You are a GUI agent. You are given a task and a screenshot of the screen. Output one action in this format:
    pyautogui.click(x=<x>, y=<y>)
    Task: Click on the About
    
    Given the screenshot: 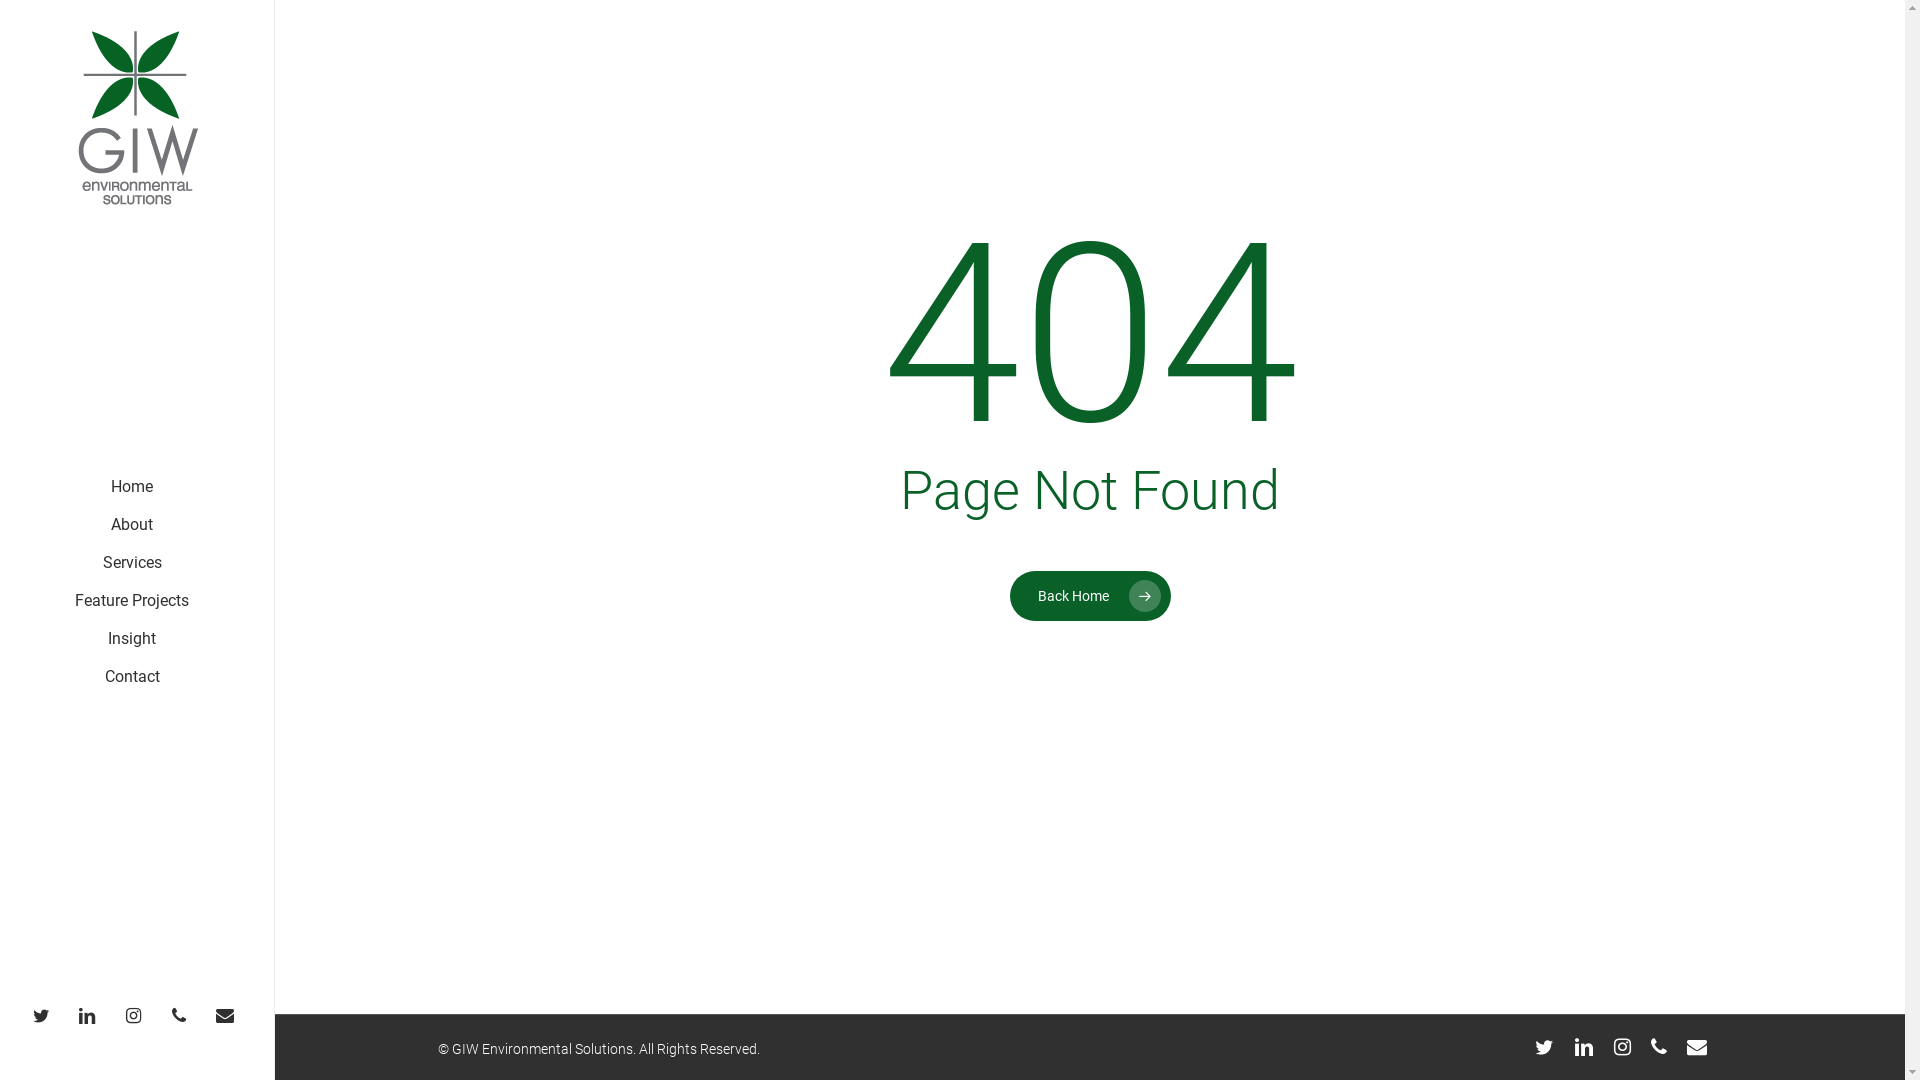 What is the action you would take?
    pyautogui.click(x=132, y=525)
    